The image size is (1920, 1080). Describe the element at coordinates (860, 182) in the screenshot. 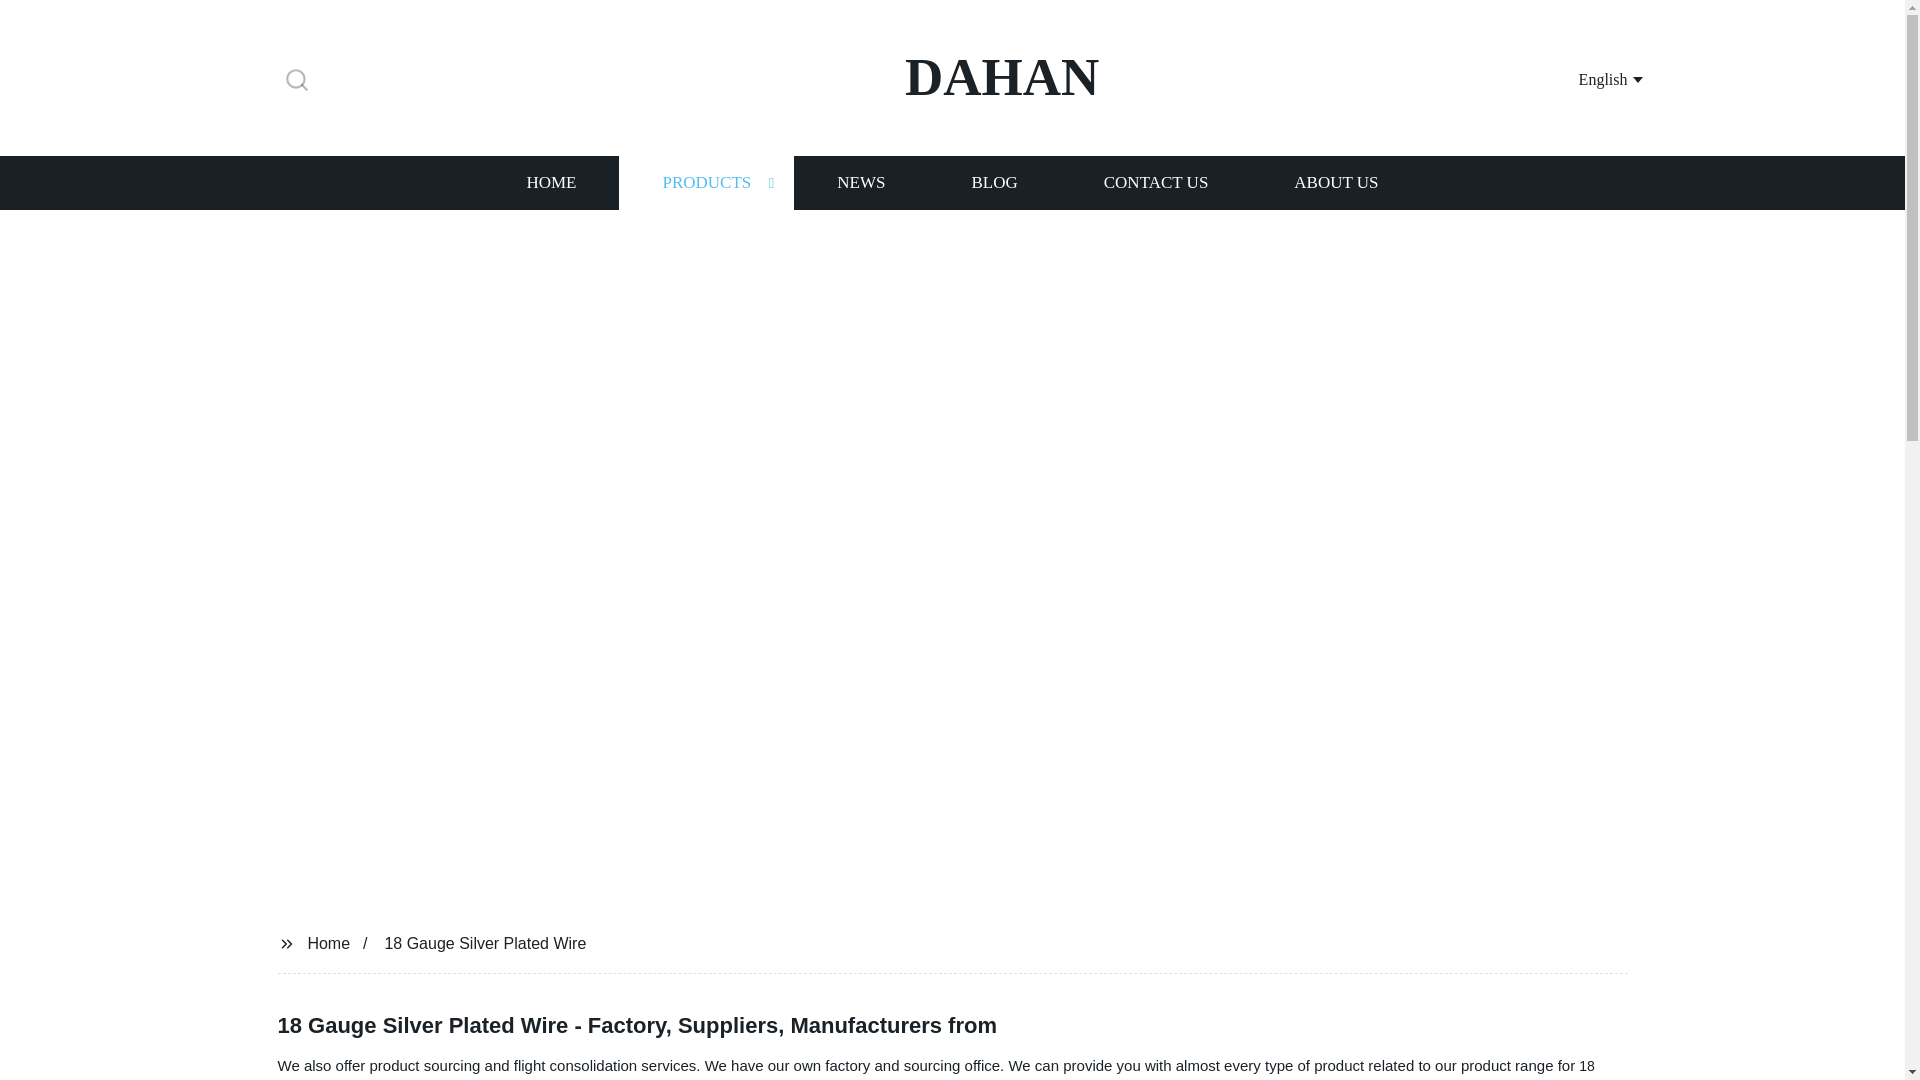

I see `NEWS` at that location.